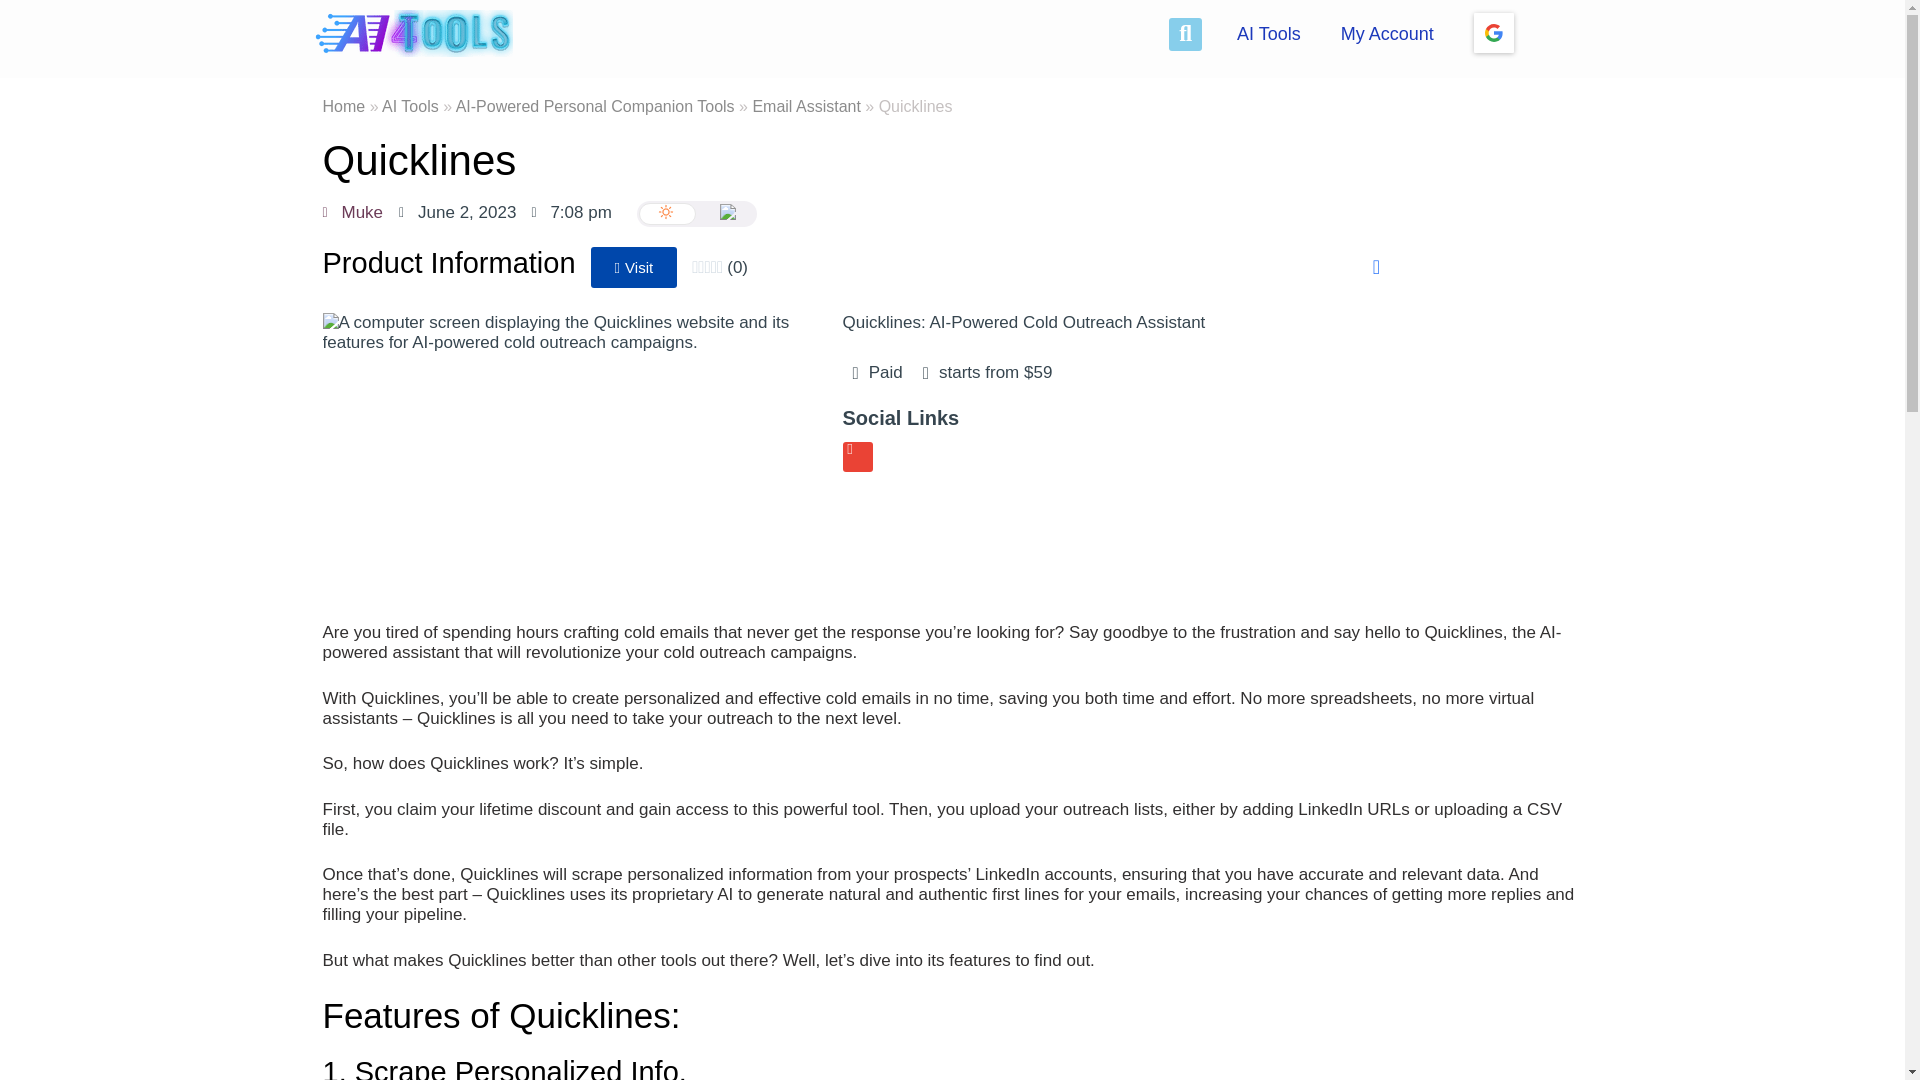 The height and width of the screenshot is (1080, 1920). Describe the element at coordinates (343, 106) in the screenshot. I see `Home` at that location.